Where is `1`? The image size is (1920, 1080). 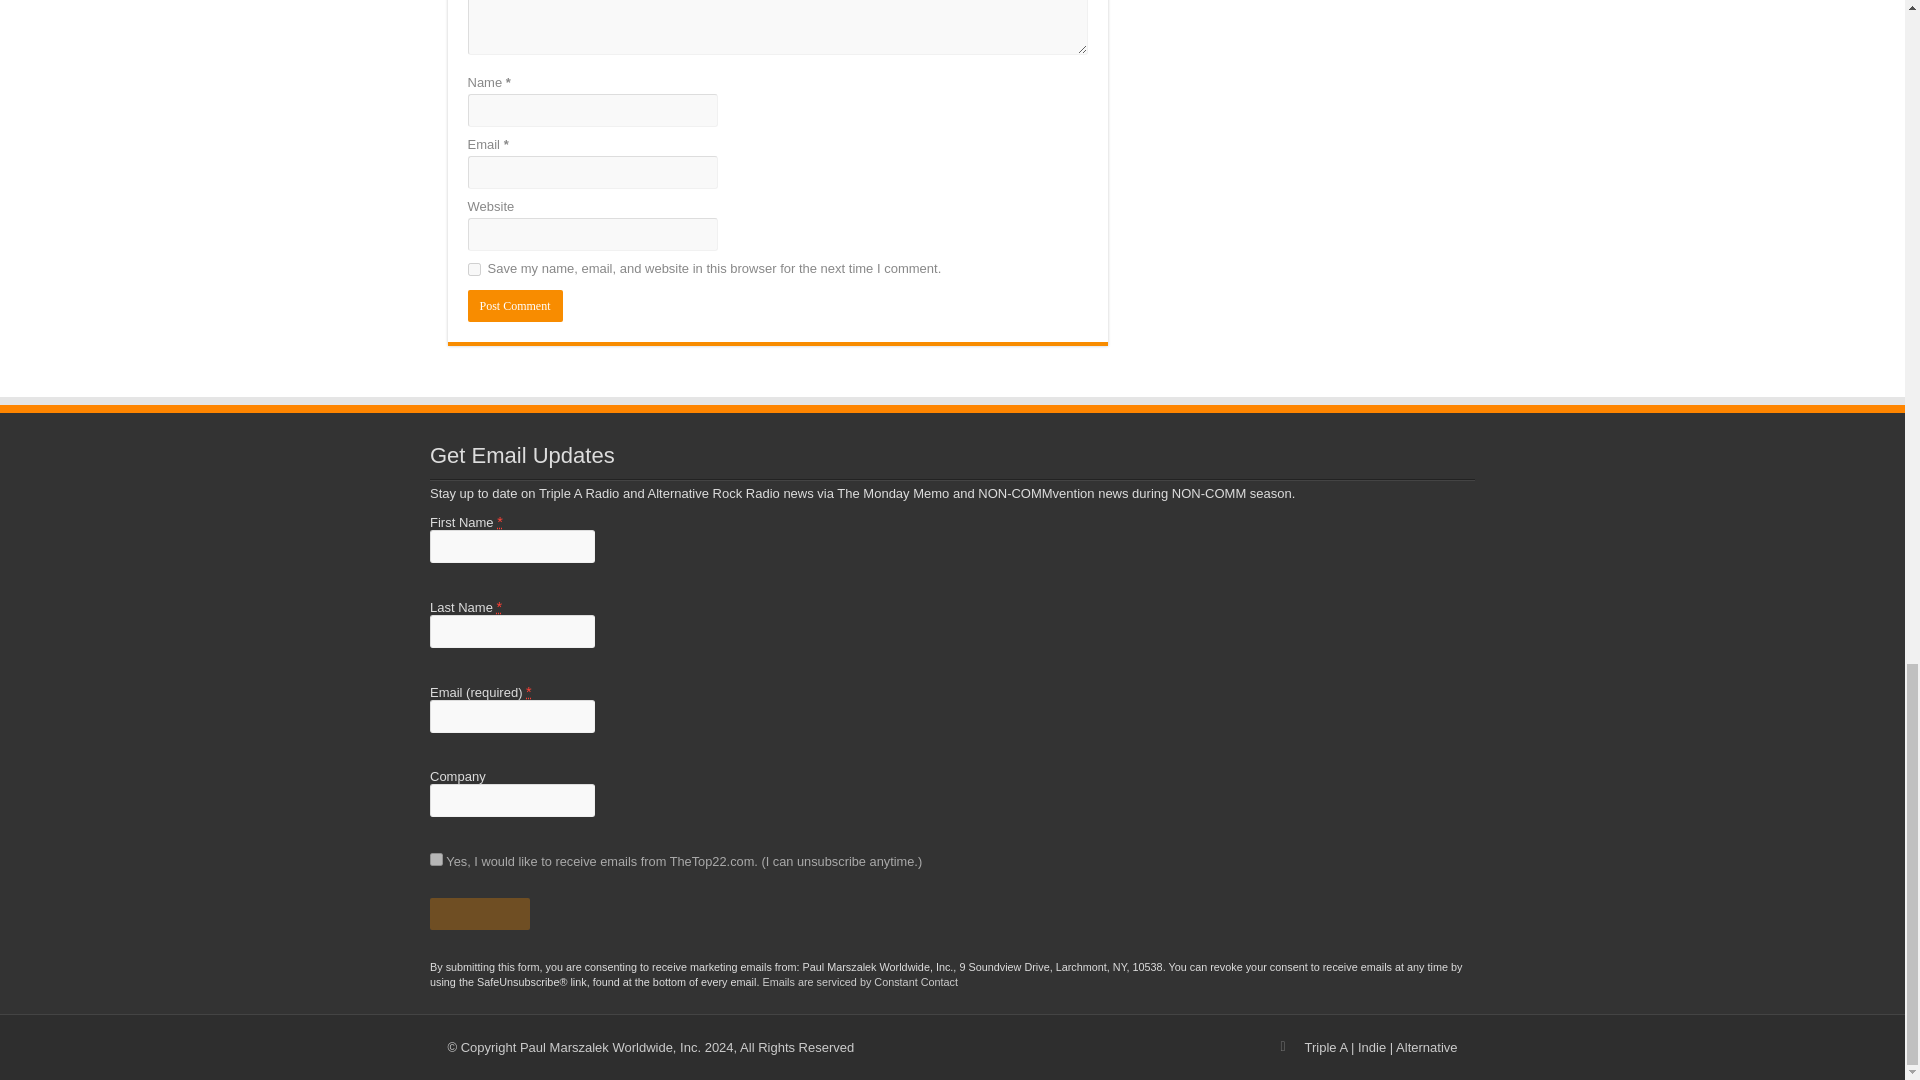
1 is located at coordinates (436, 860).